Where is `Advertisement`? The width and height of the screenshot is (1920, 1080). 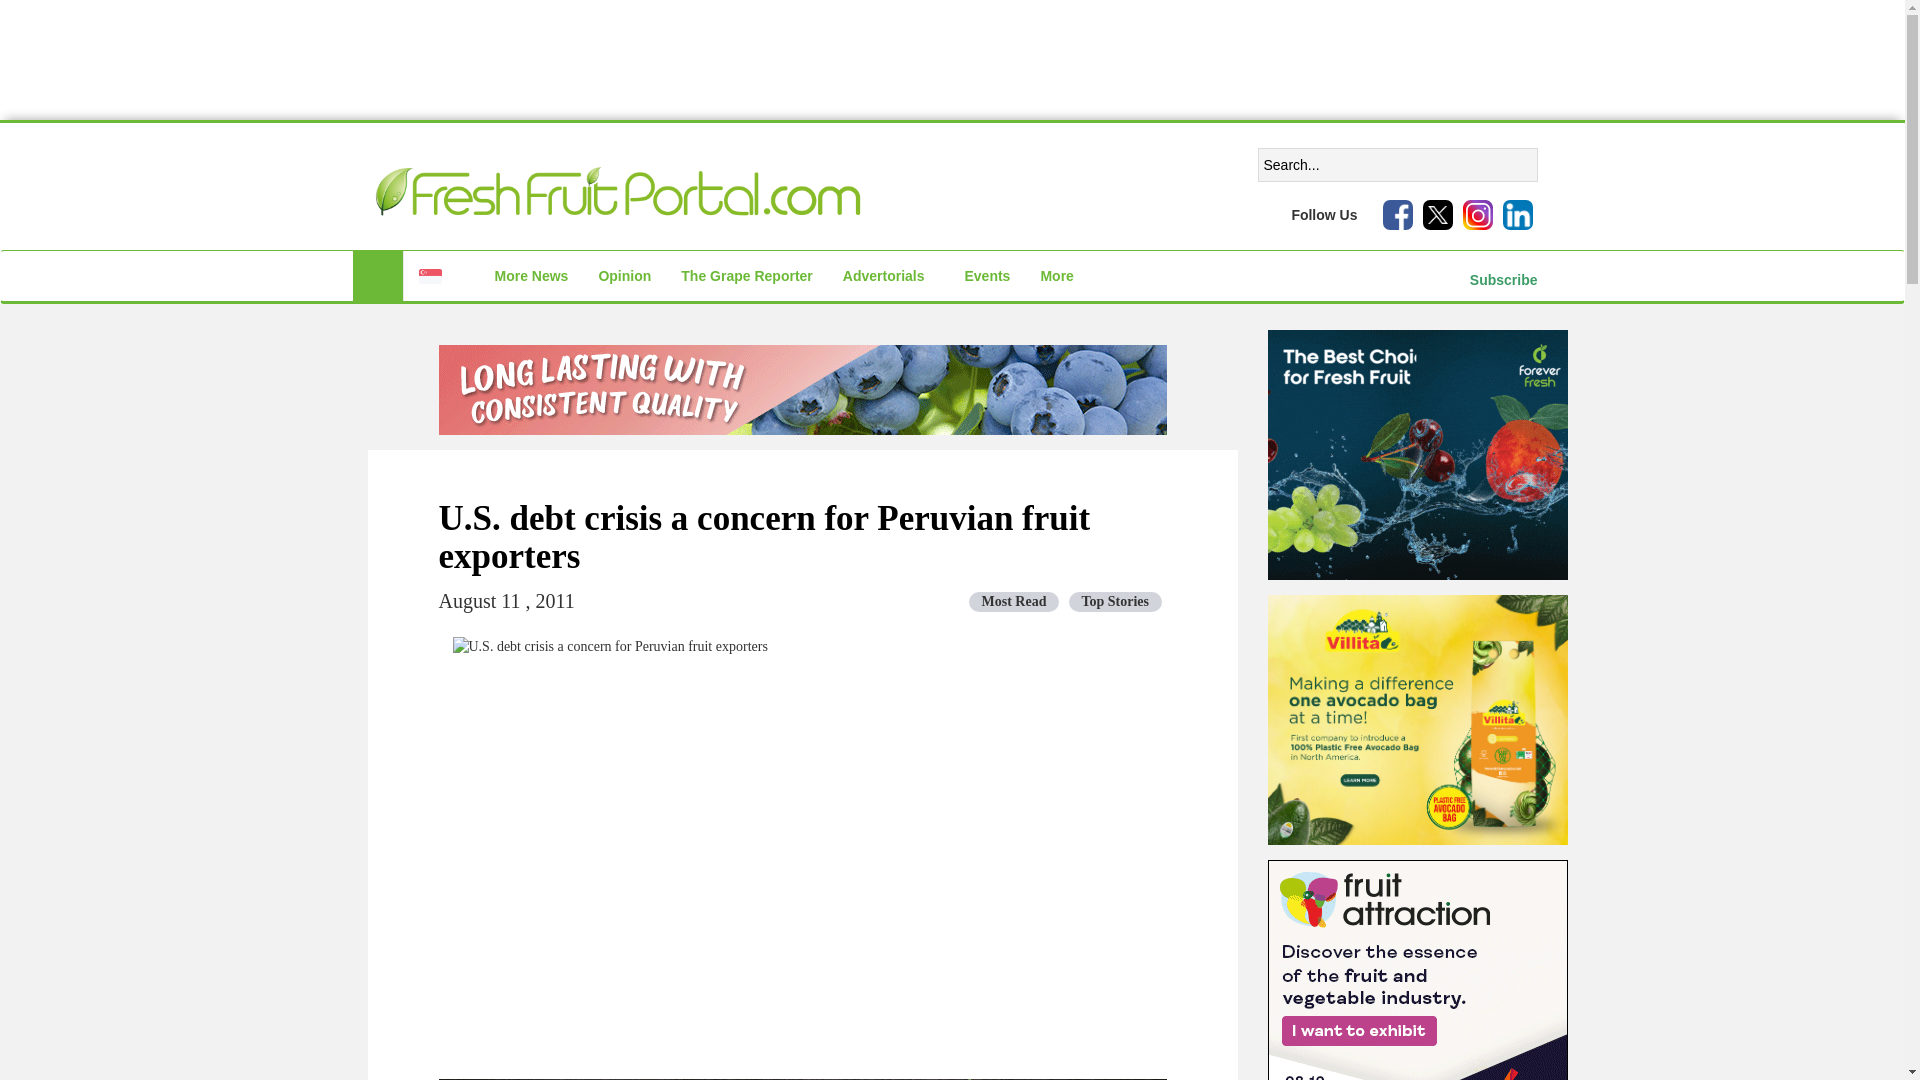 Advertisement is located at coordinates (440, 276).